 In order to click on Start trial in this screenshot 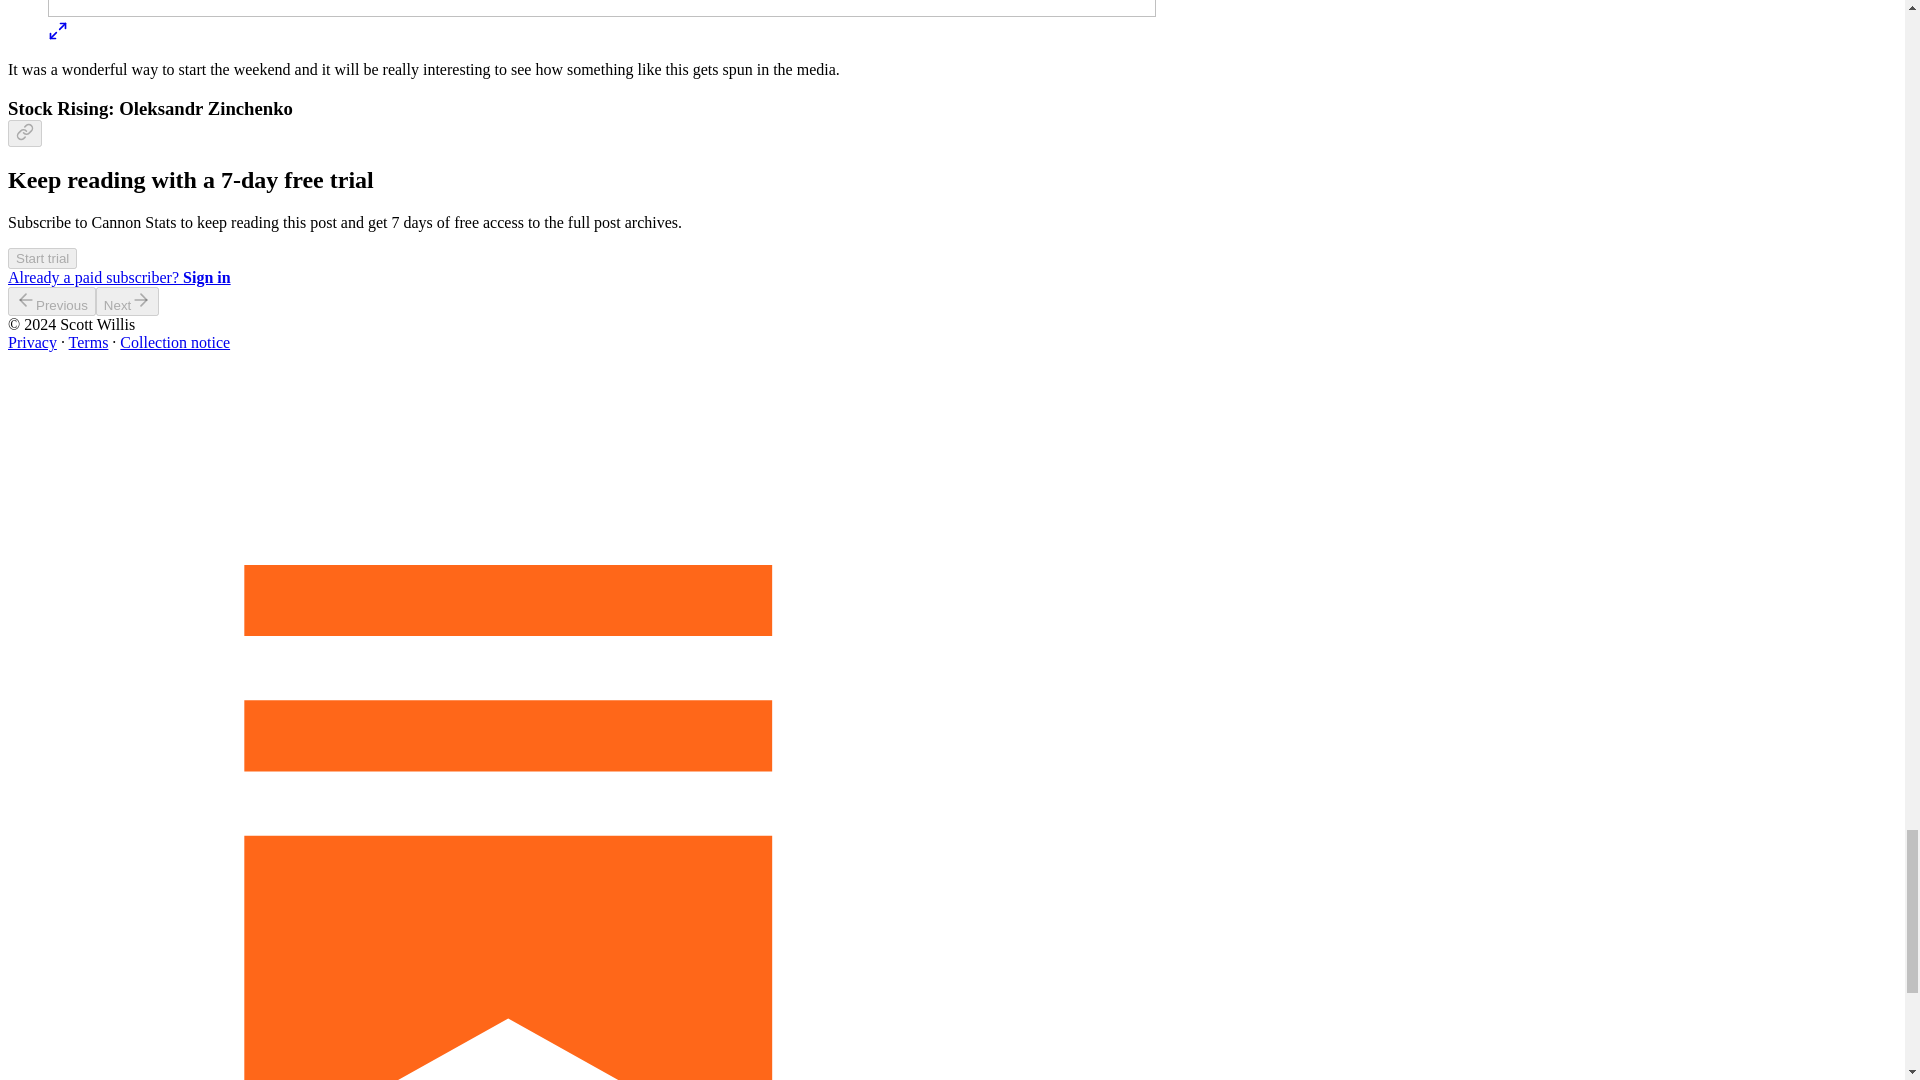, I will do `click(42, 257)`.